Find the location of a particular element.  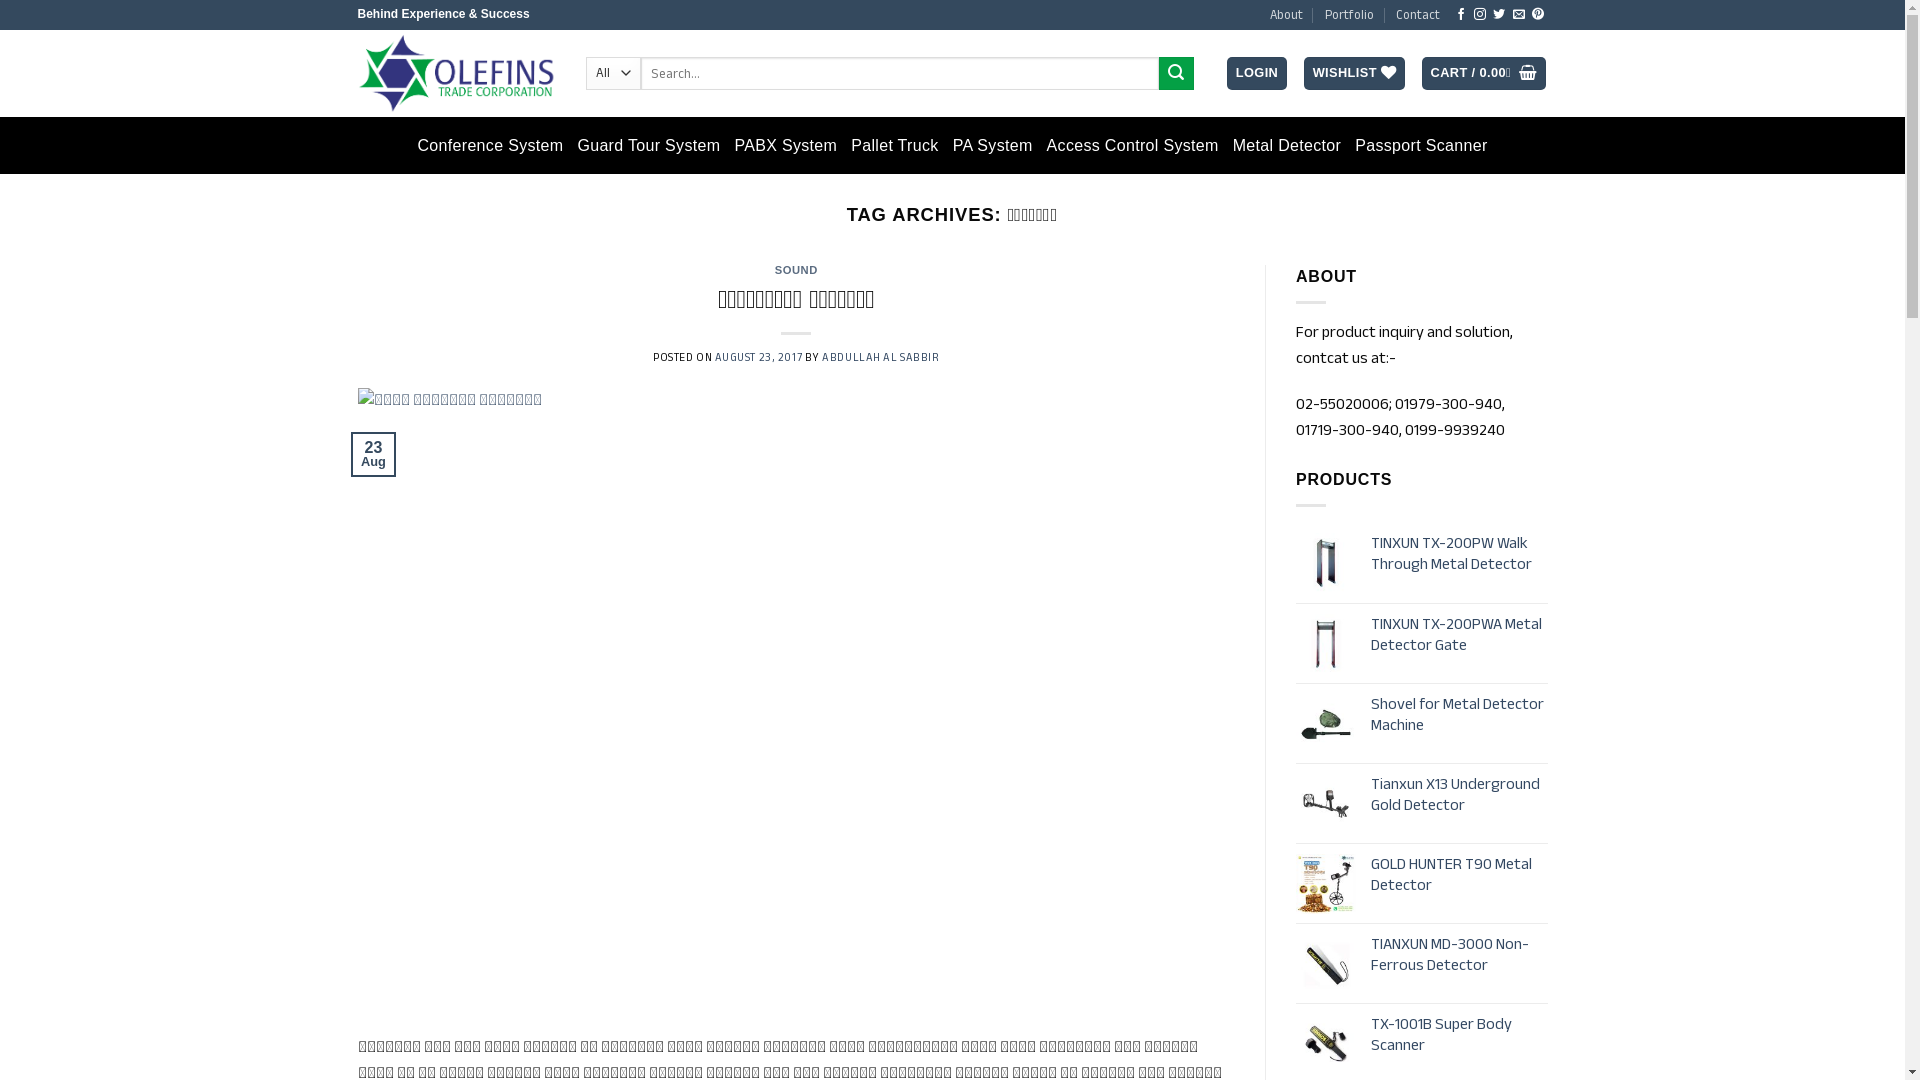

Metal Detector is located at coordinates (1288, 146).